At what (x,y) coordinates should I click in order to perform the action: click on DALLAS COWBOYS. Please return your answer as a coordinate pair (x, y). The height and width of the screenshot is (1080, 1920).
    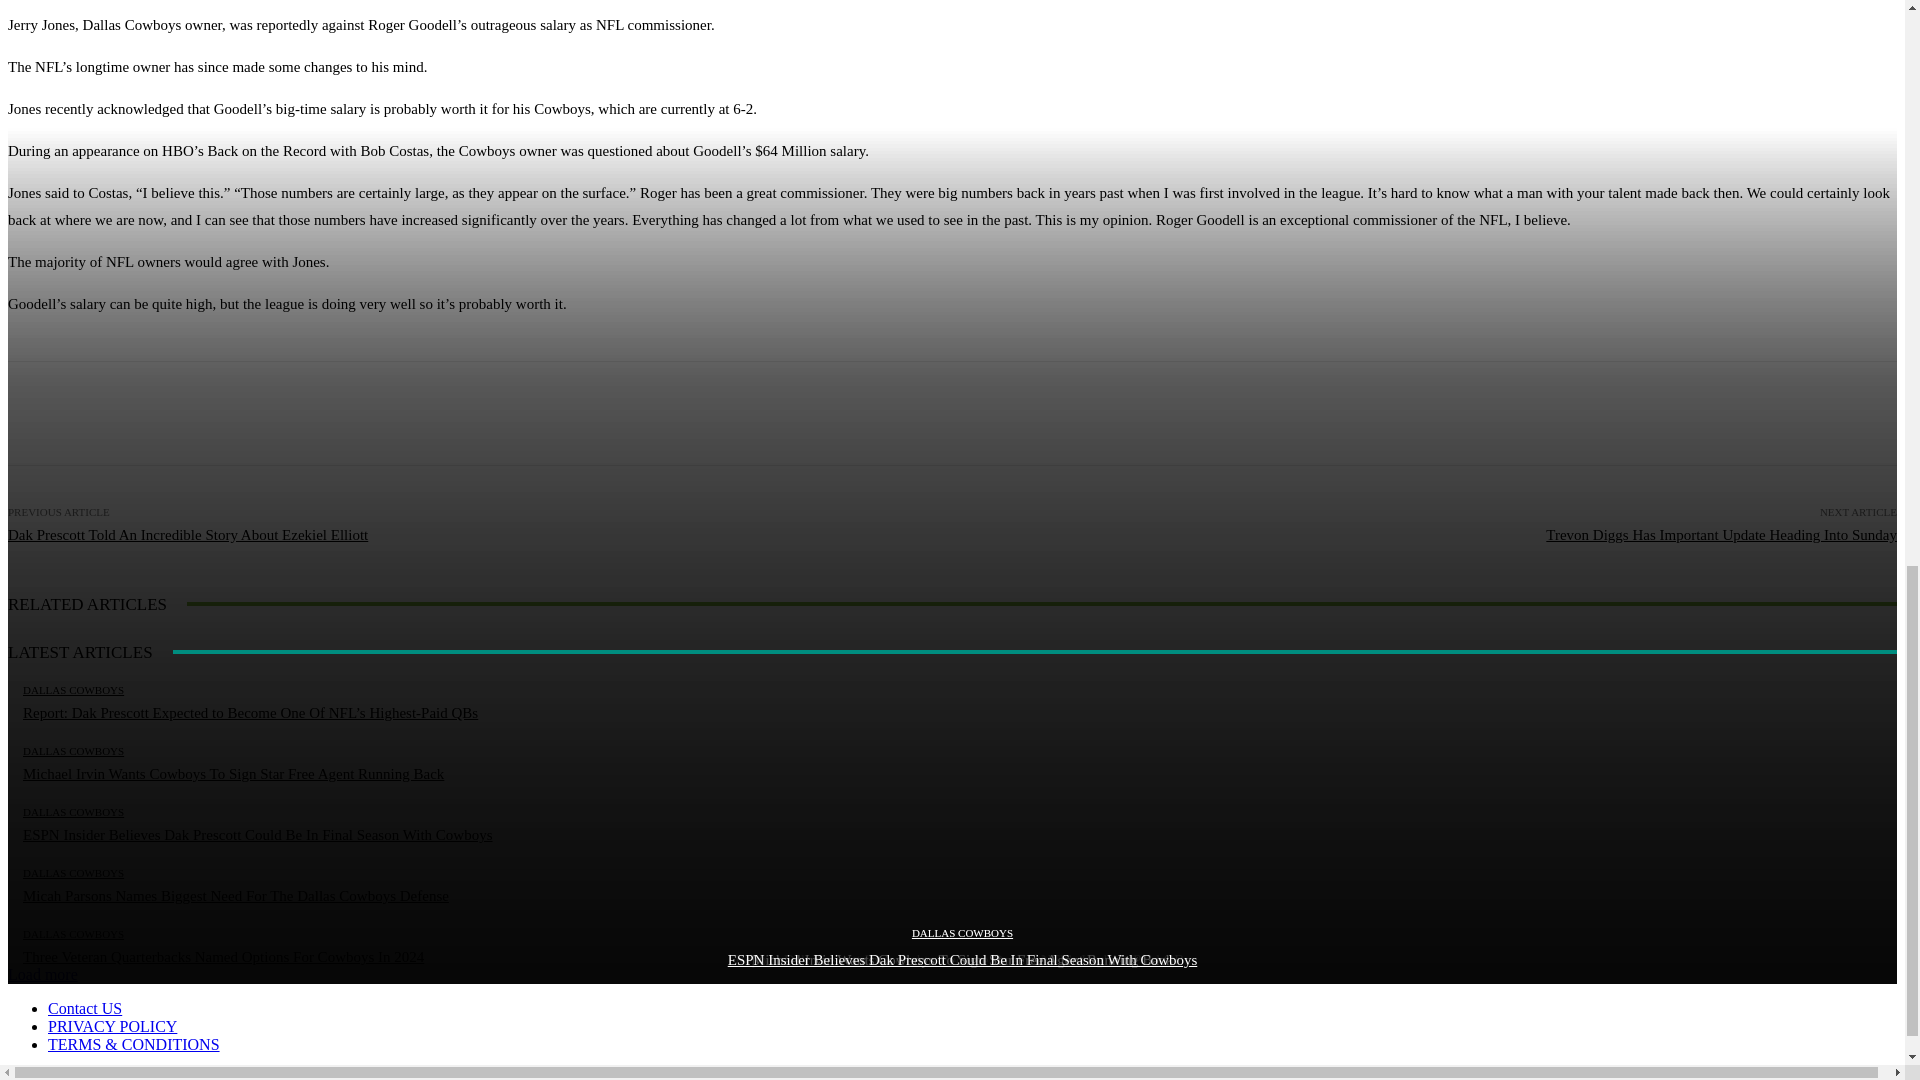
    Looking at the image, I should click on (962, 932).